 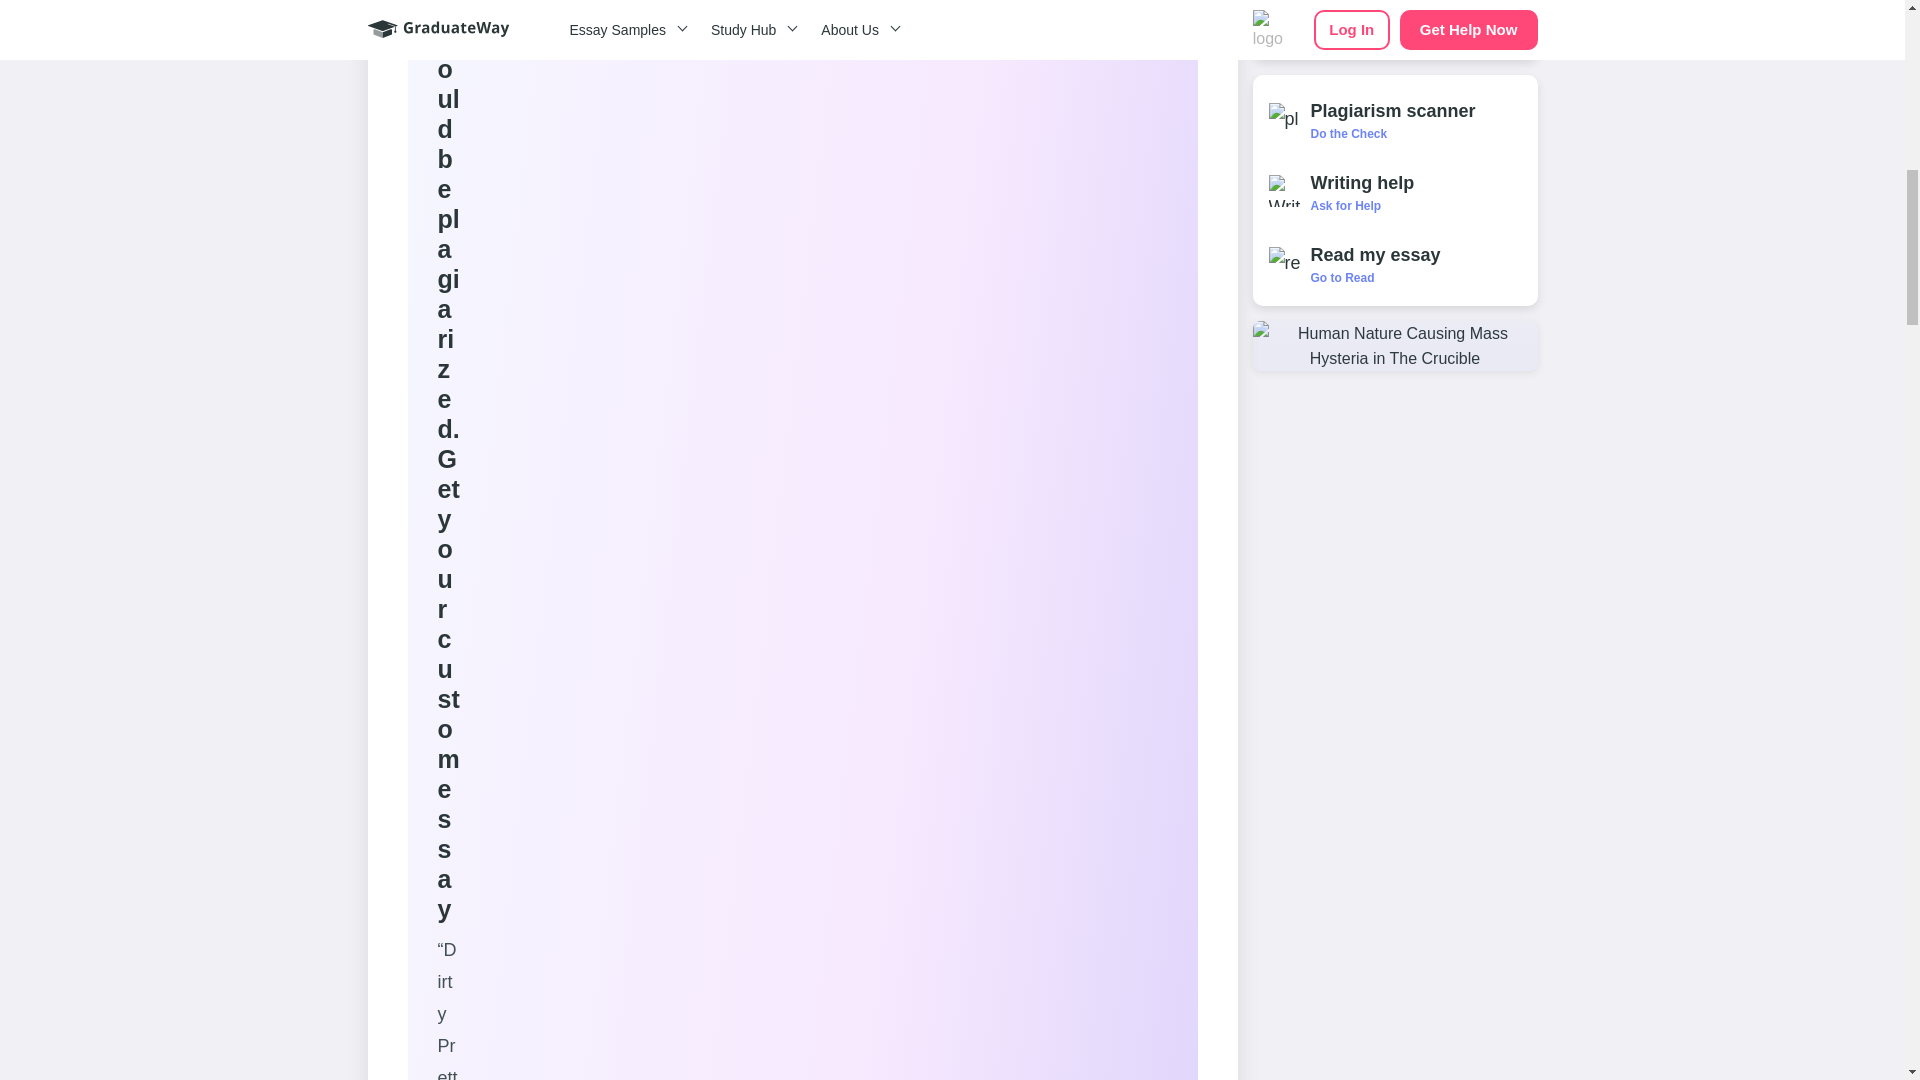 I want to click on Human Nature Causing Mass Hysteria in The Crucible, so click(x=1394, y=346).